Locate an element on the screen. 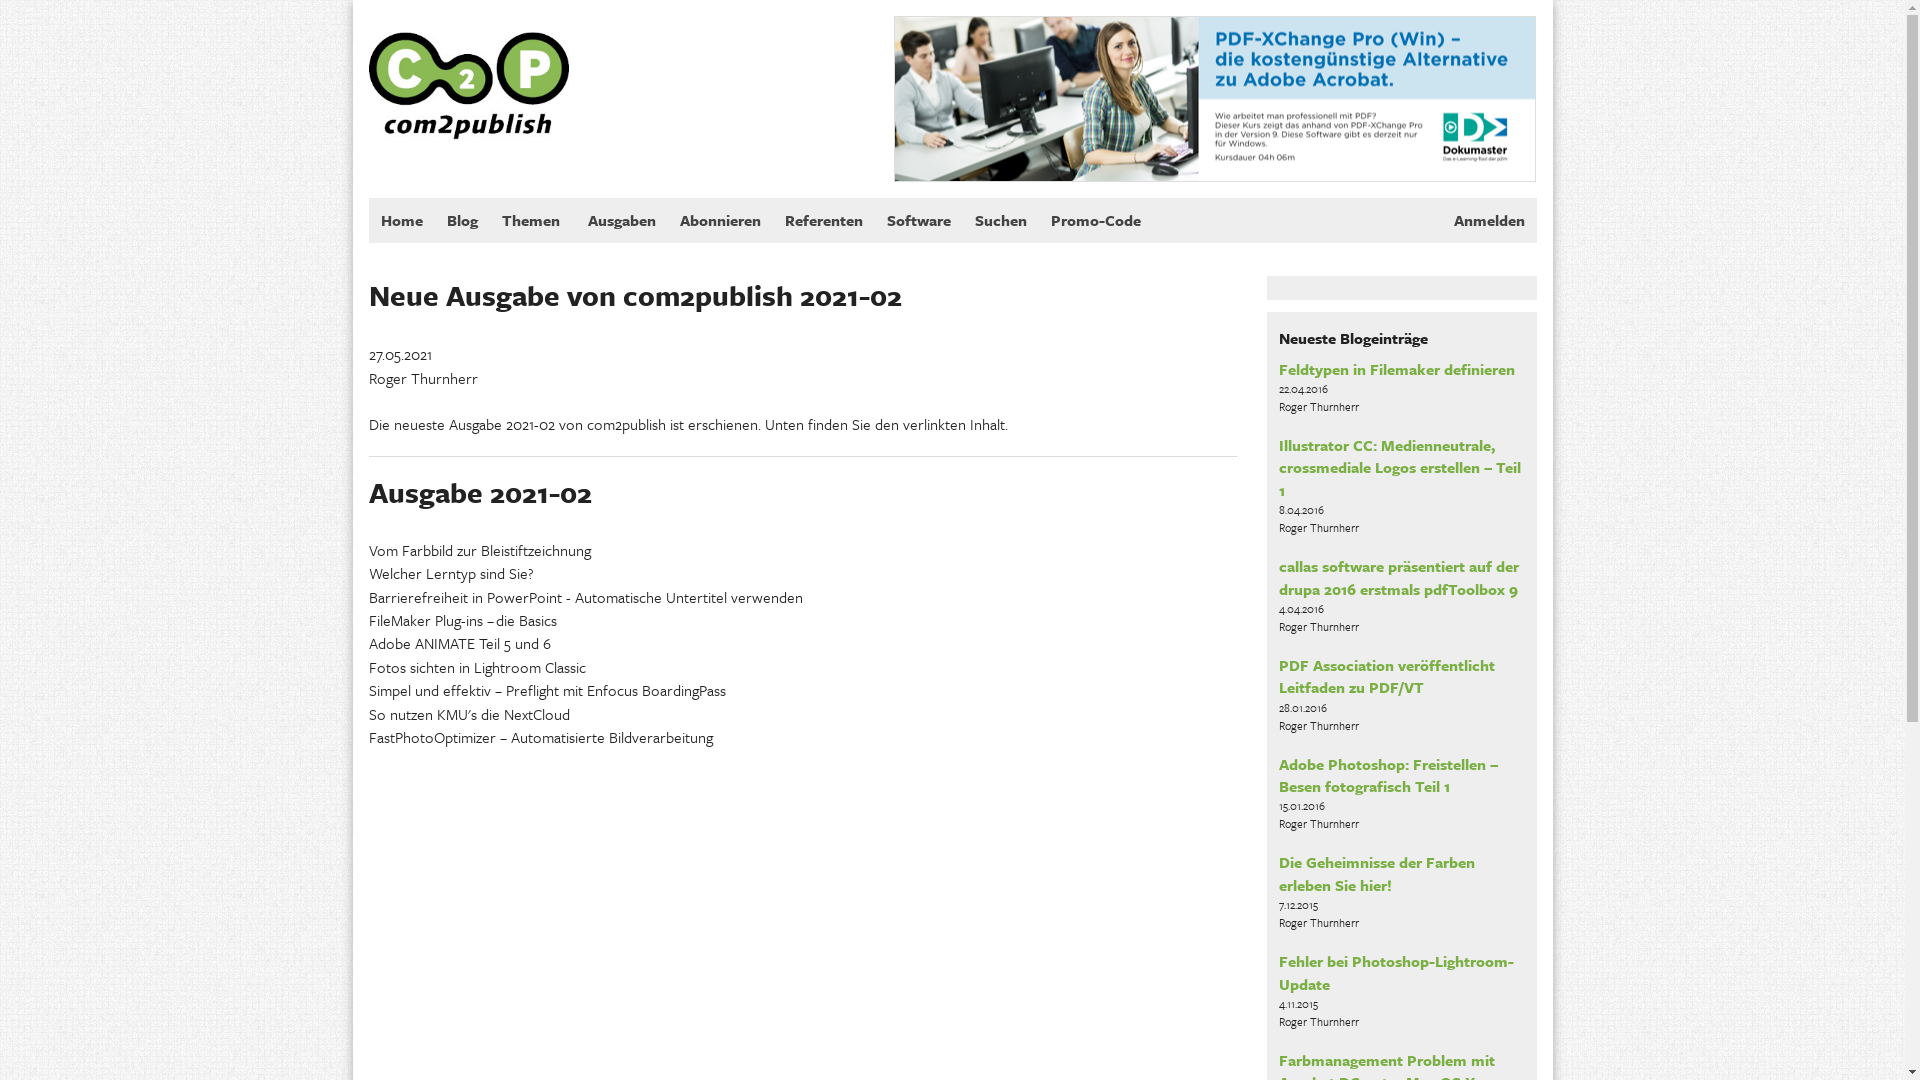 The height and width of the screenshot is (1080, 1920). Fehler bei Photoshop-Lightroom-Update is located at coordinates (1396, 972).